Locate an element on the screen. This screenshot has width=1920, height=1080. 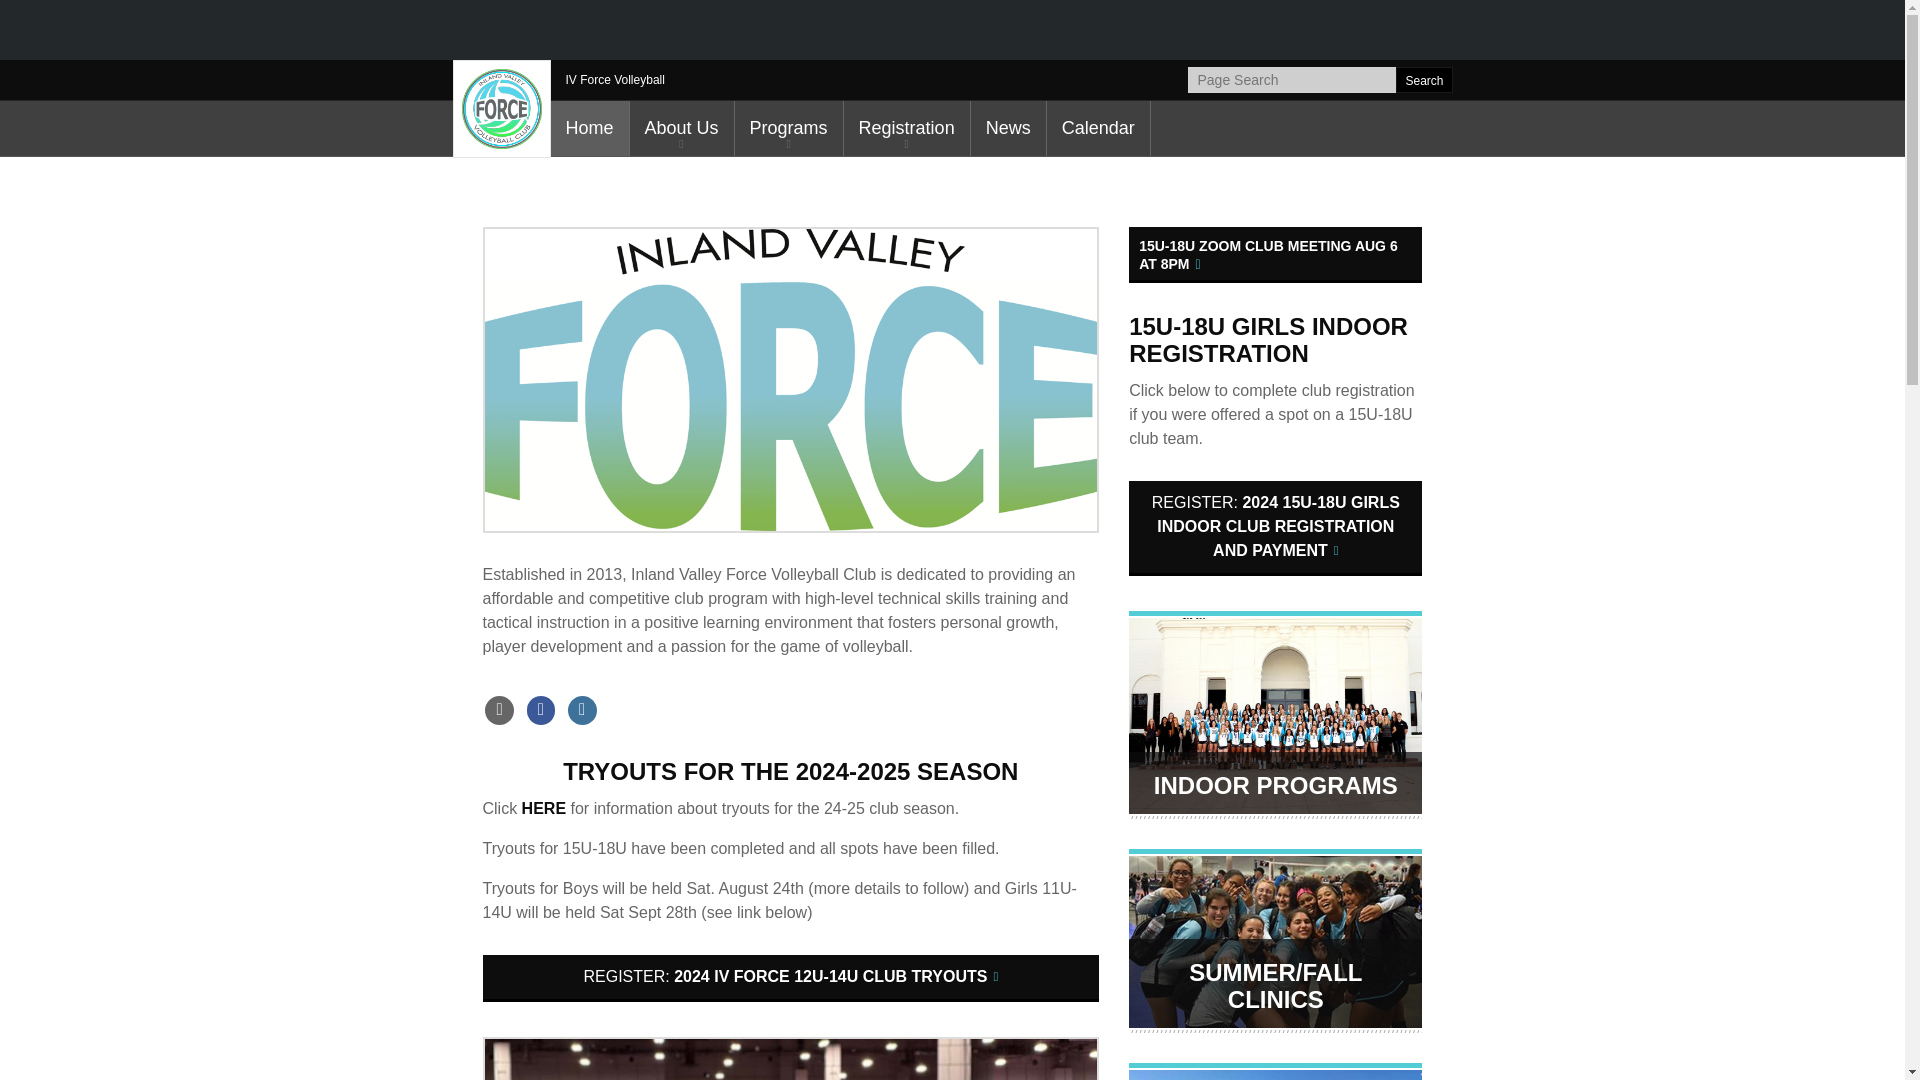
Registration is located at coordinates (906, 128).